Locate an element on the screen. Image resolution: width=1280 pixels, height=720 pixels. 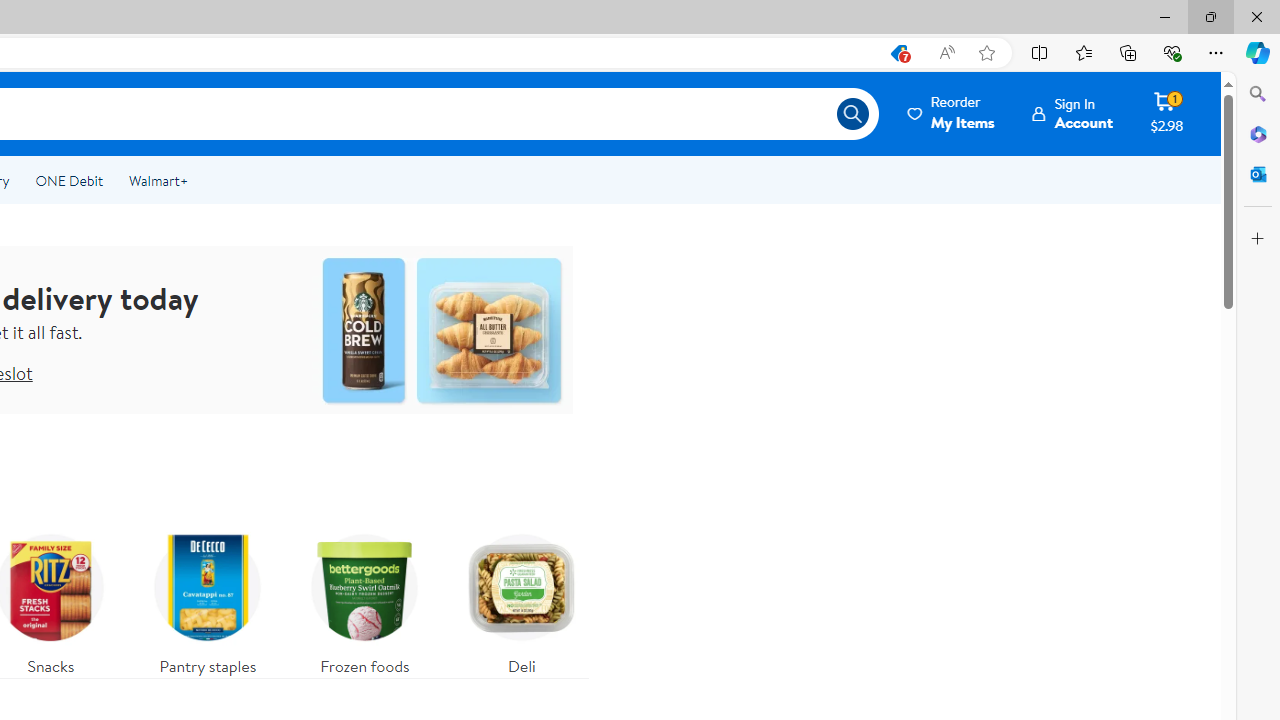
Cart contains 1 item Total Amount $2.98 is located at coordinates (1166, 113).